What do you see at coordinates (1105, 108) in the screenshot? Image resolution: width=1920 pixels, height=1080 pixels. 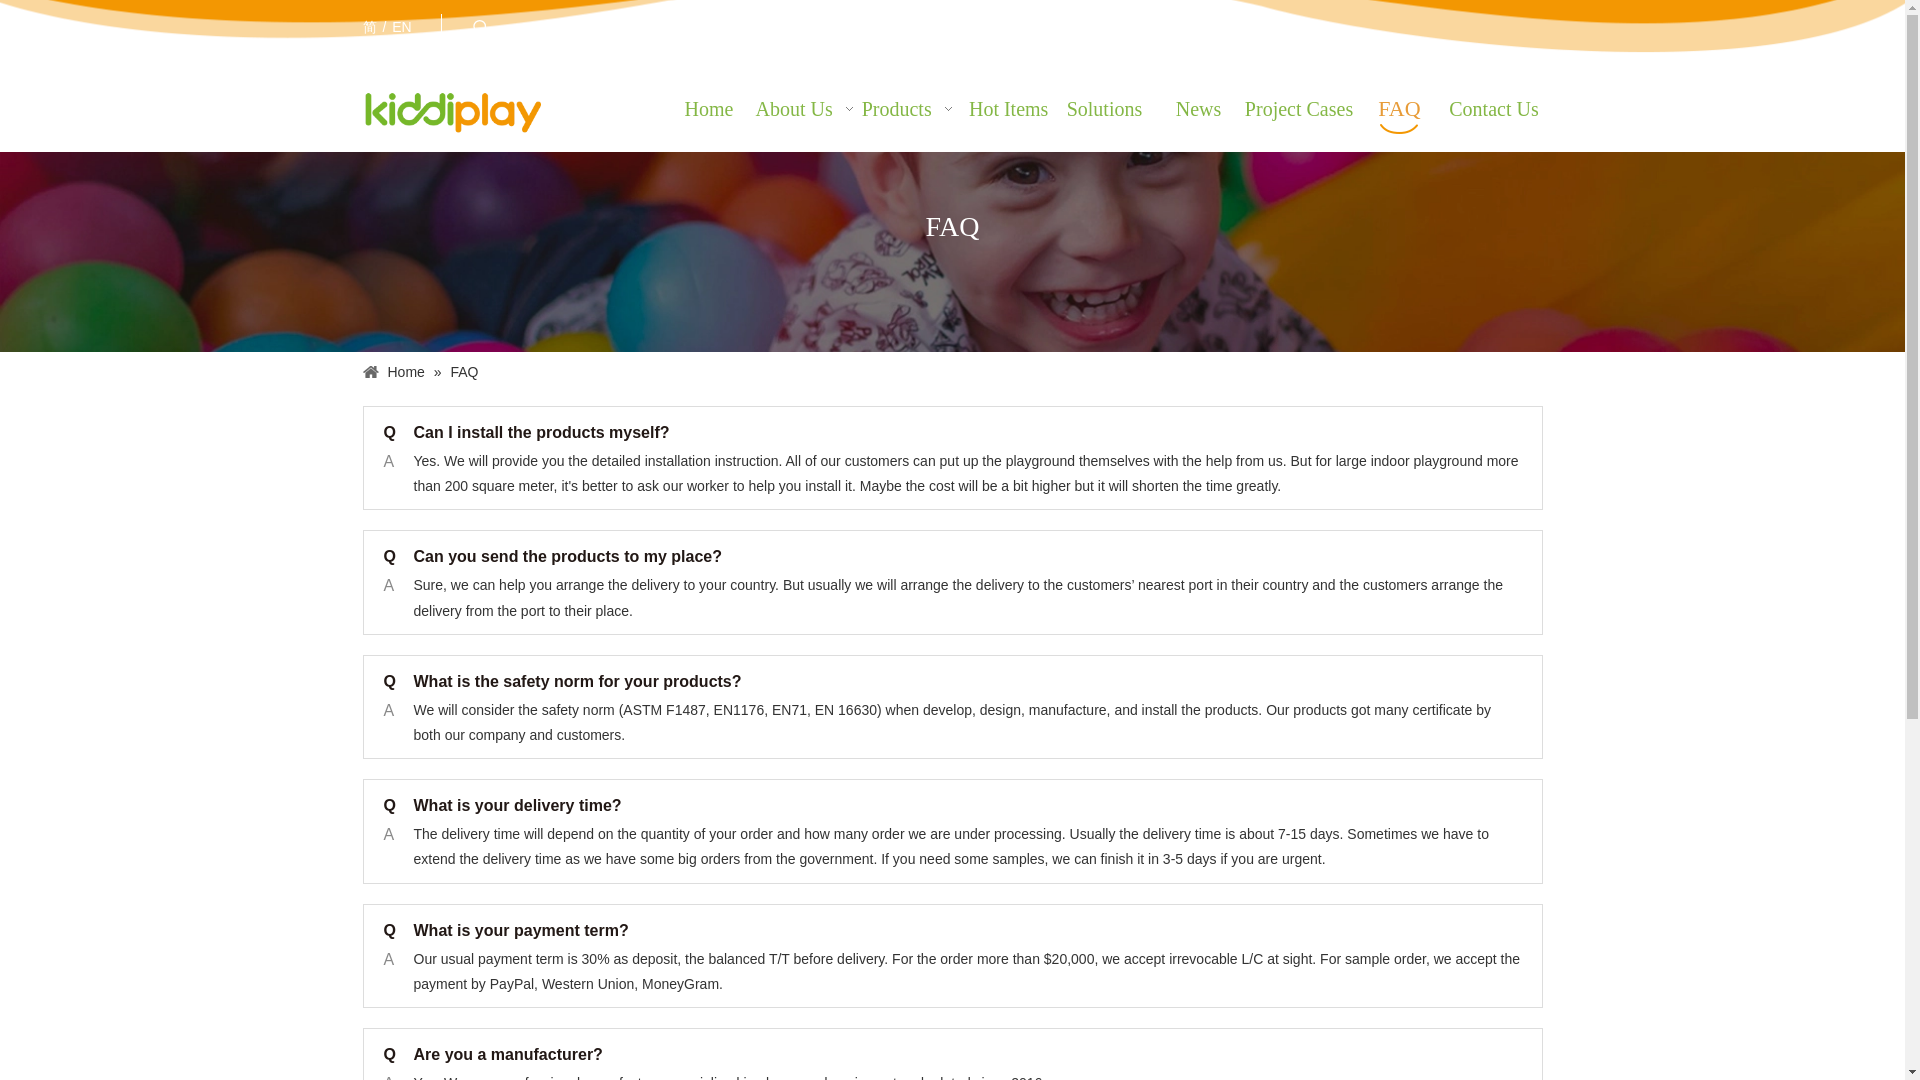 I see `Solutions` at bounding box center [1105, 108].